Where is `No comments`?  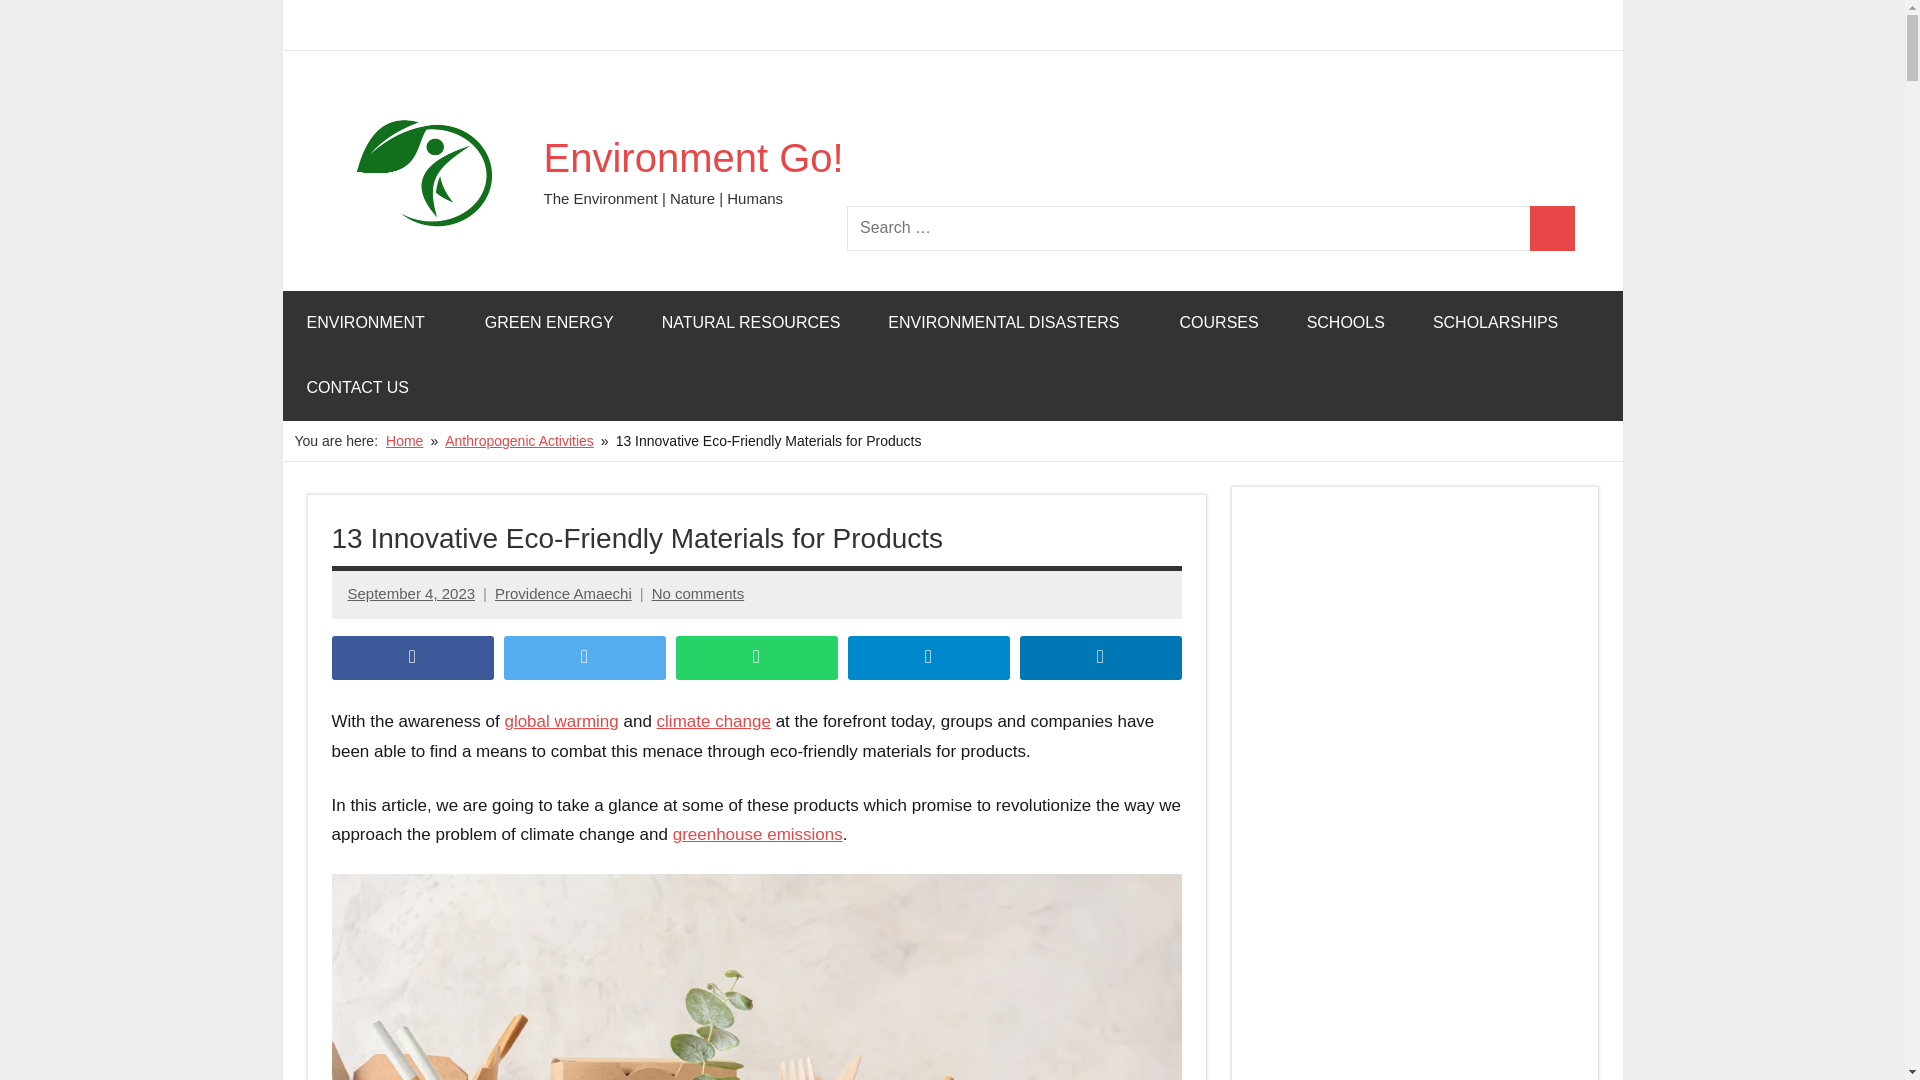 No comments is located at coordinates (698, 593).